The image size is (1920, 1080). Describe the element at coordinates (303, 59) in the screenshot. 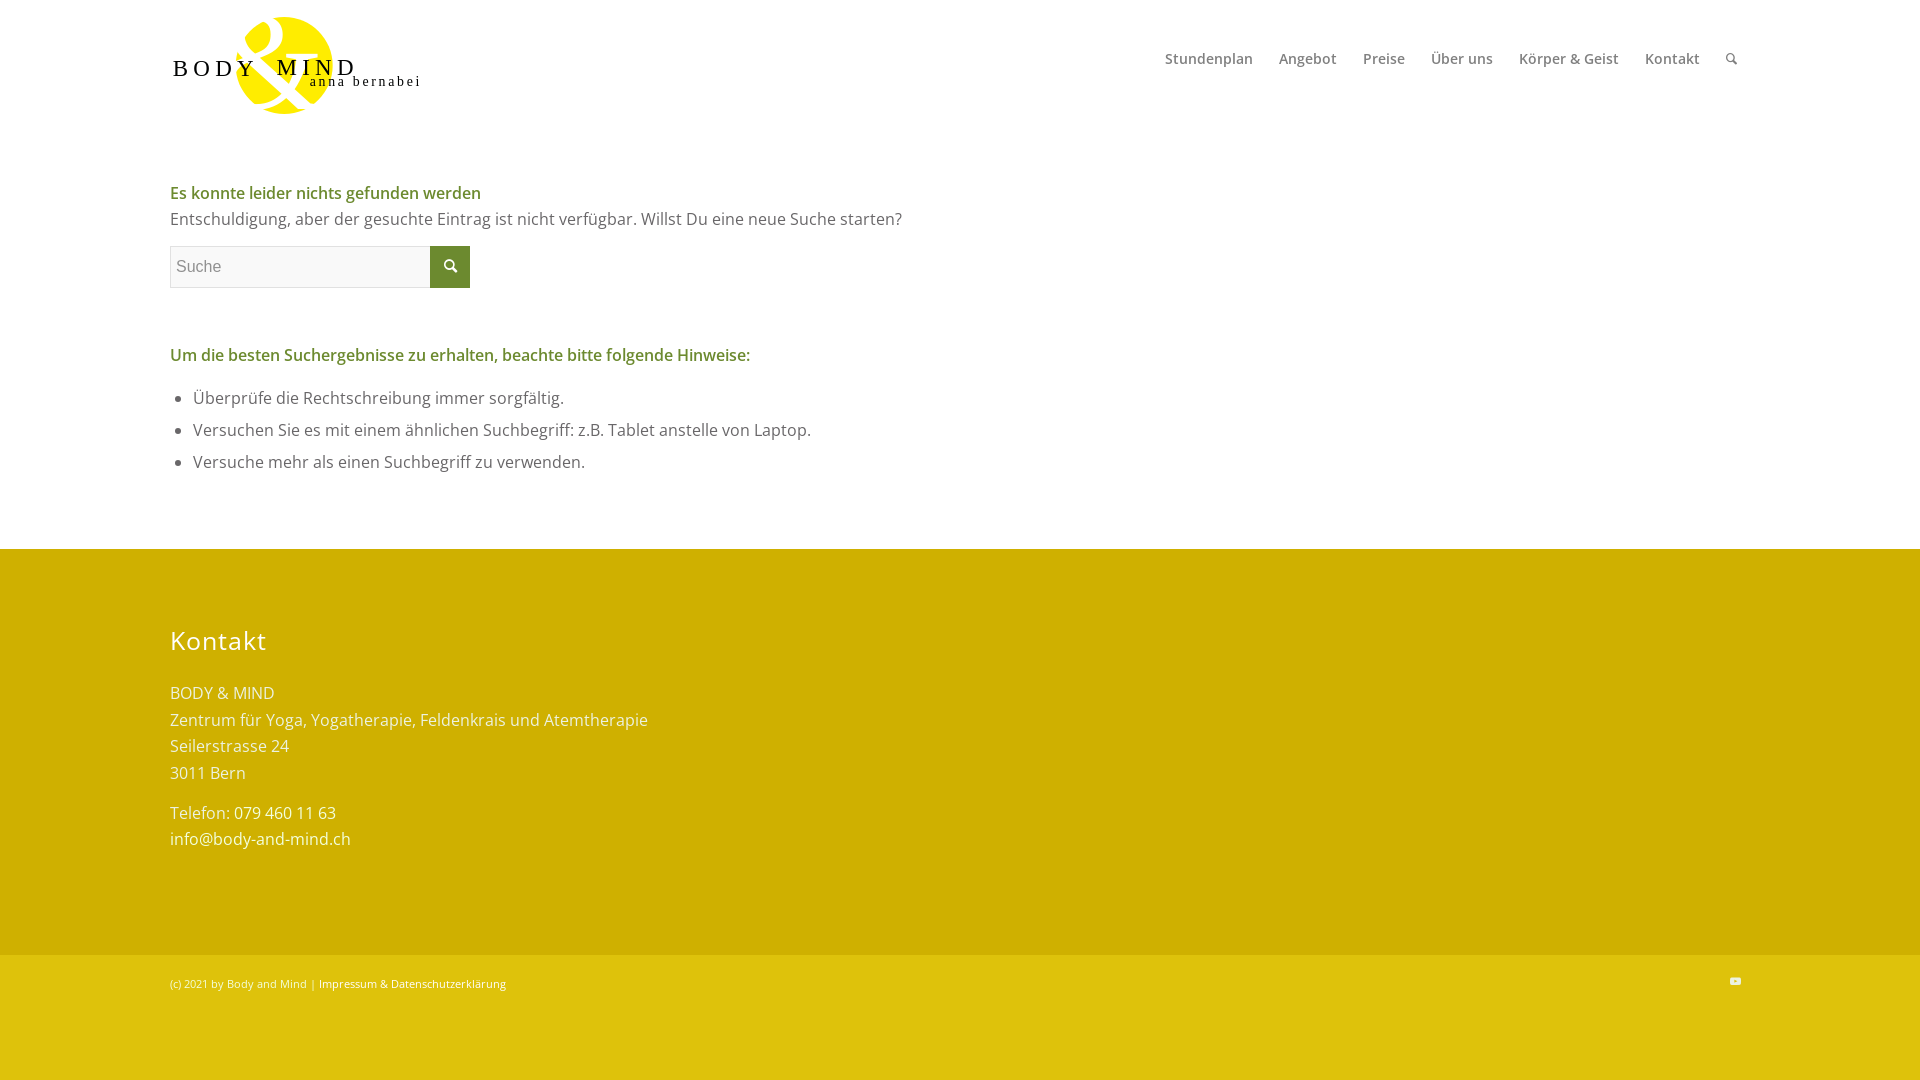

I see `&
MIND
BODY
anna bernabei` at that location.